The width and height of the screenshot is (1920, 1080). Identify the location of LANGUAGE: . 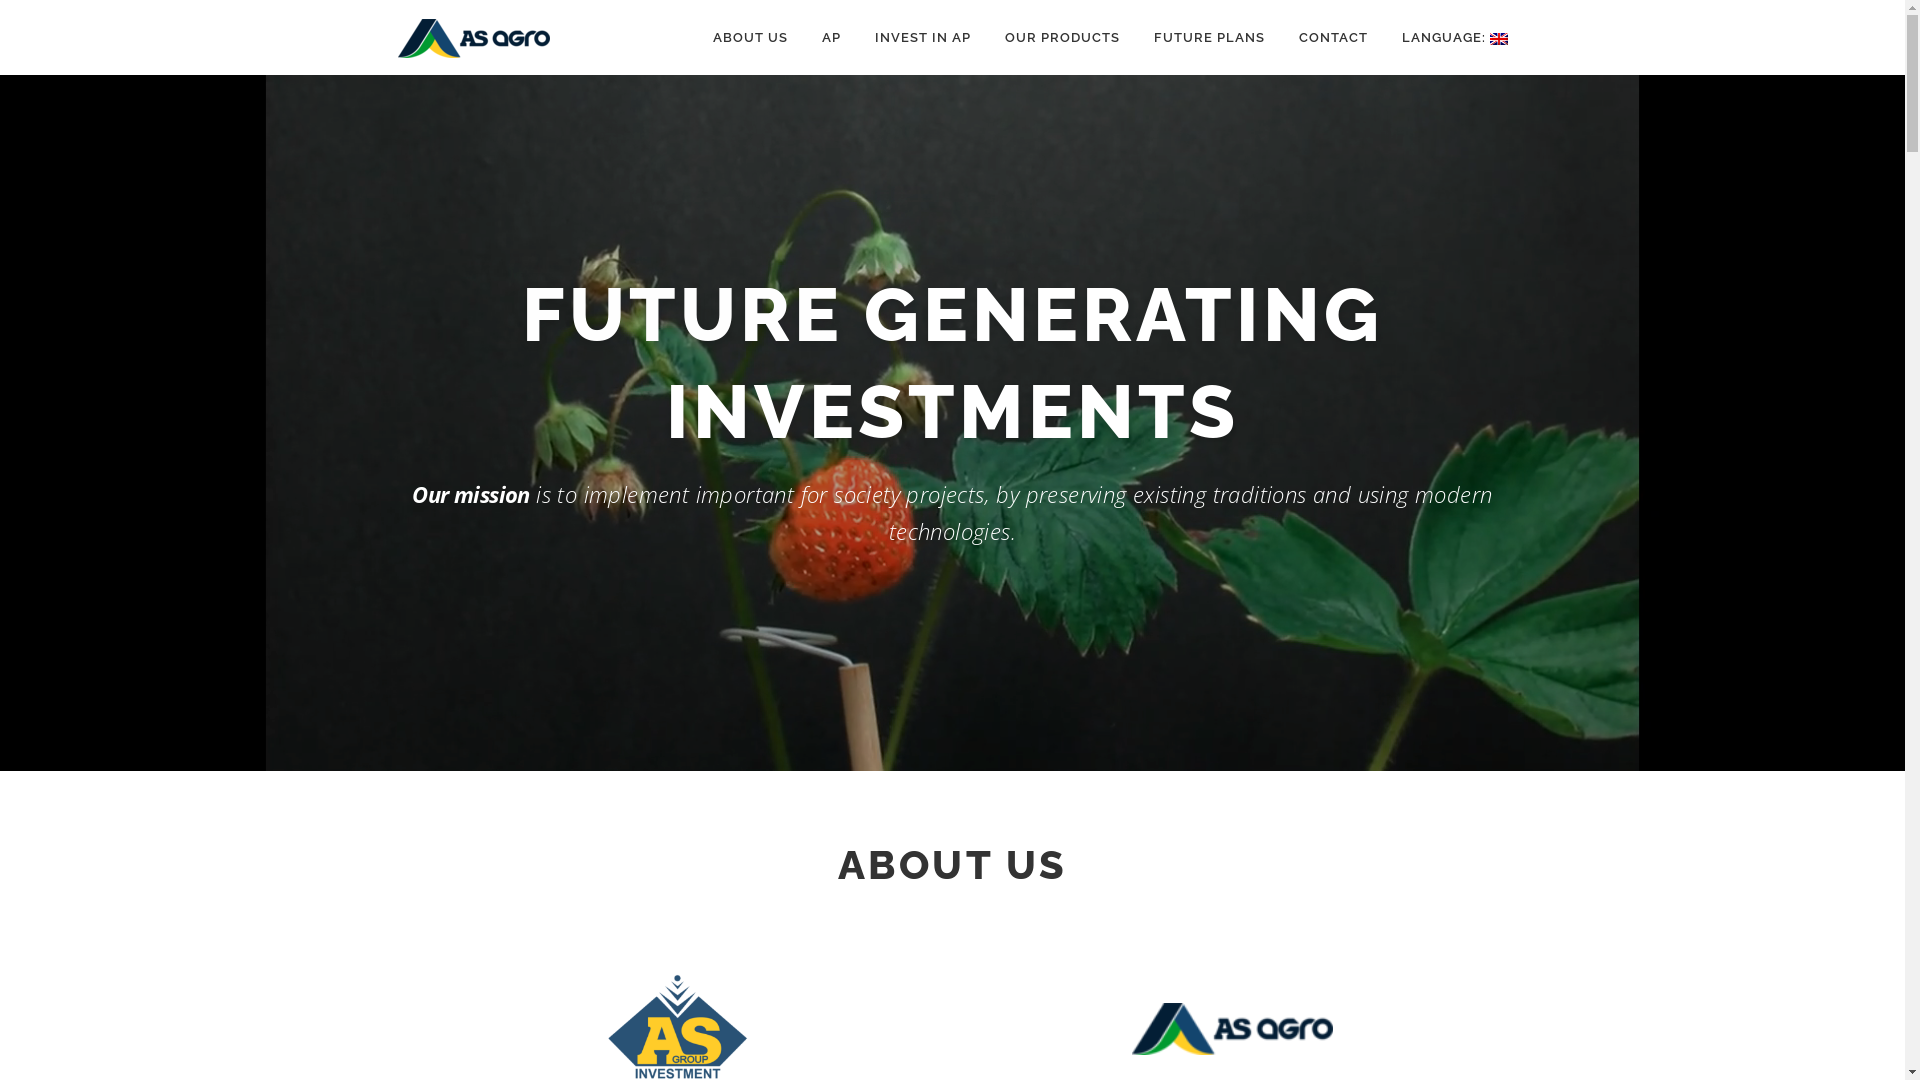
(1446, 38).